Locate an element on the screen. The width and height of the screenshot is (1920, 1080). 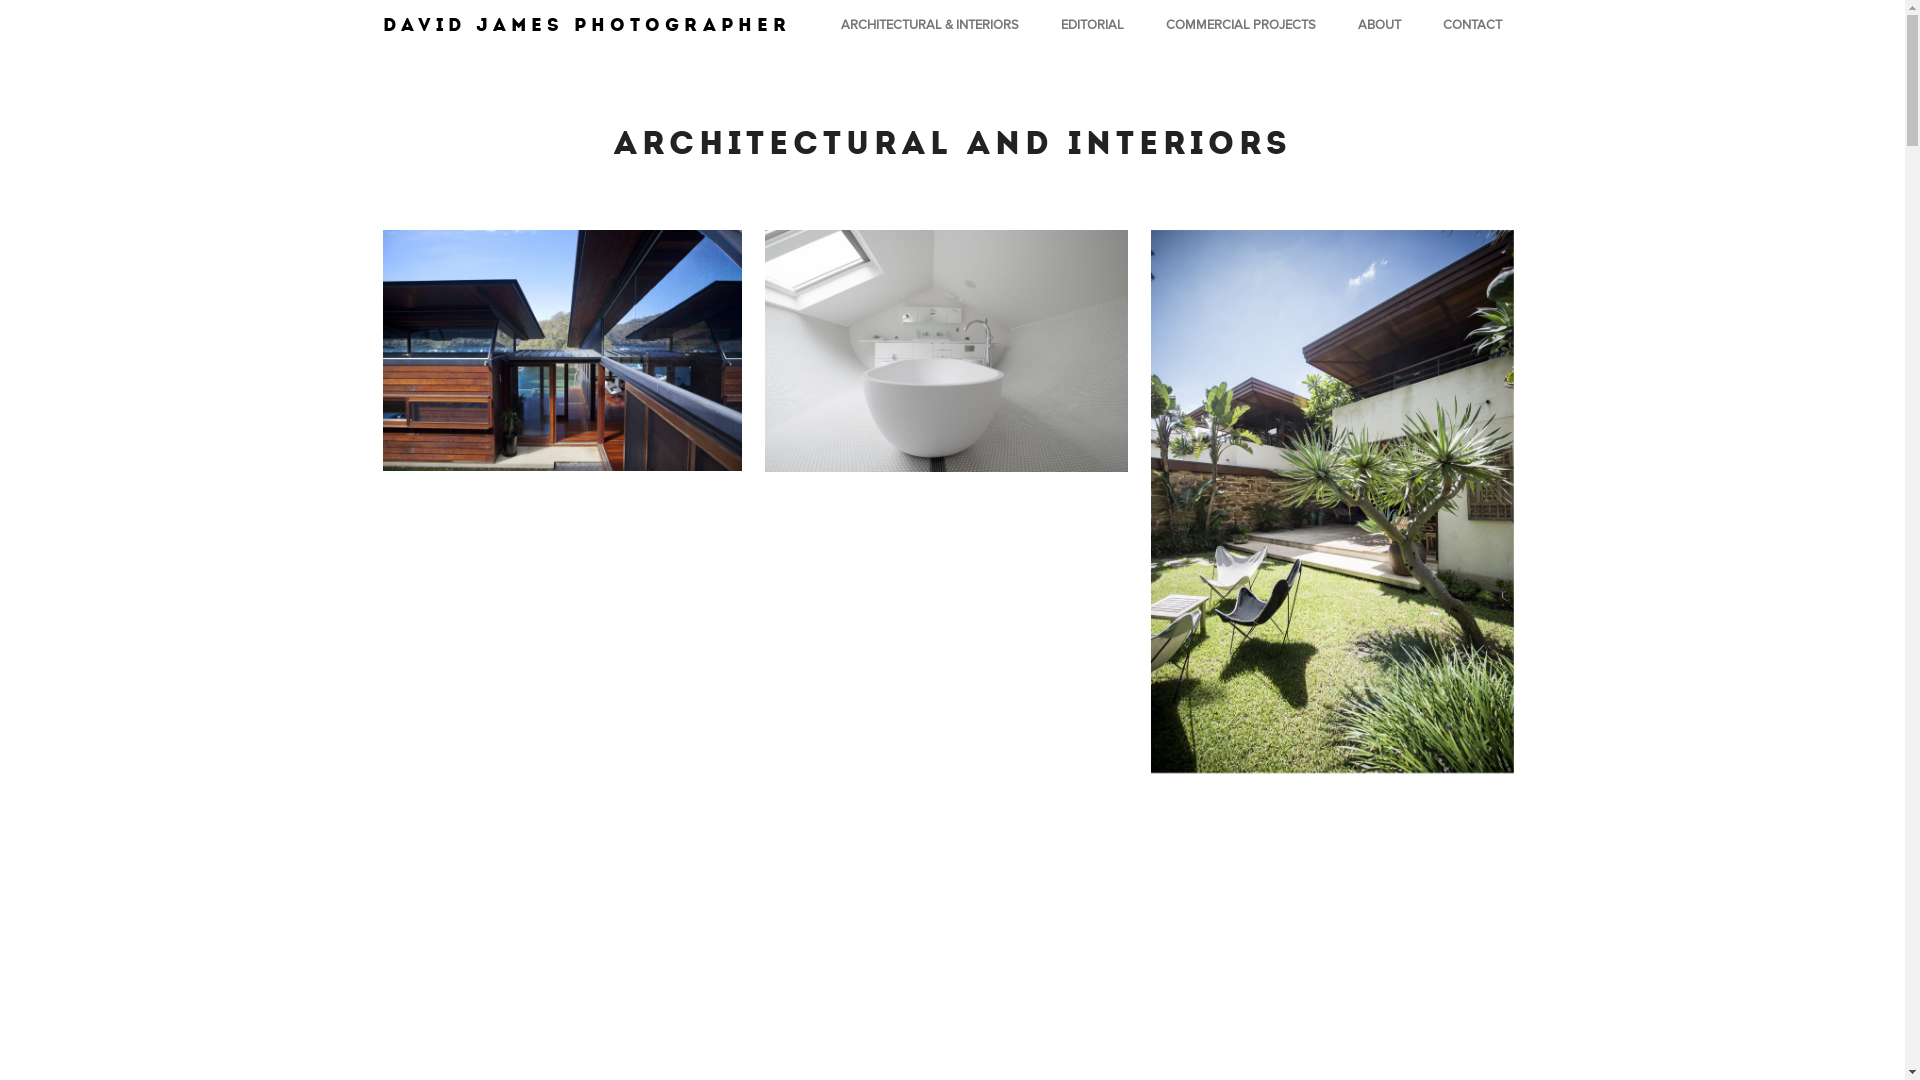
EDITORIAL is located at coordinates (1092, 25).